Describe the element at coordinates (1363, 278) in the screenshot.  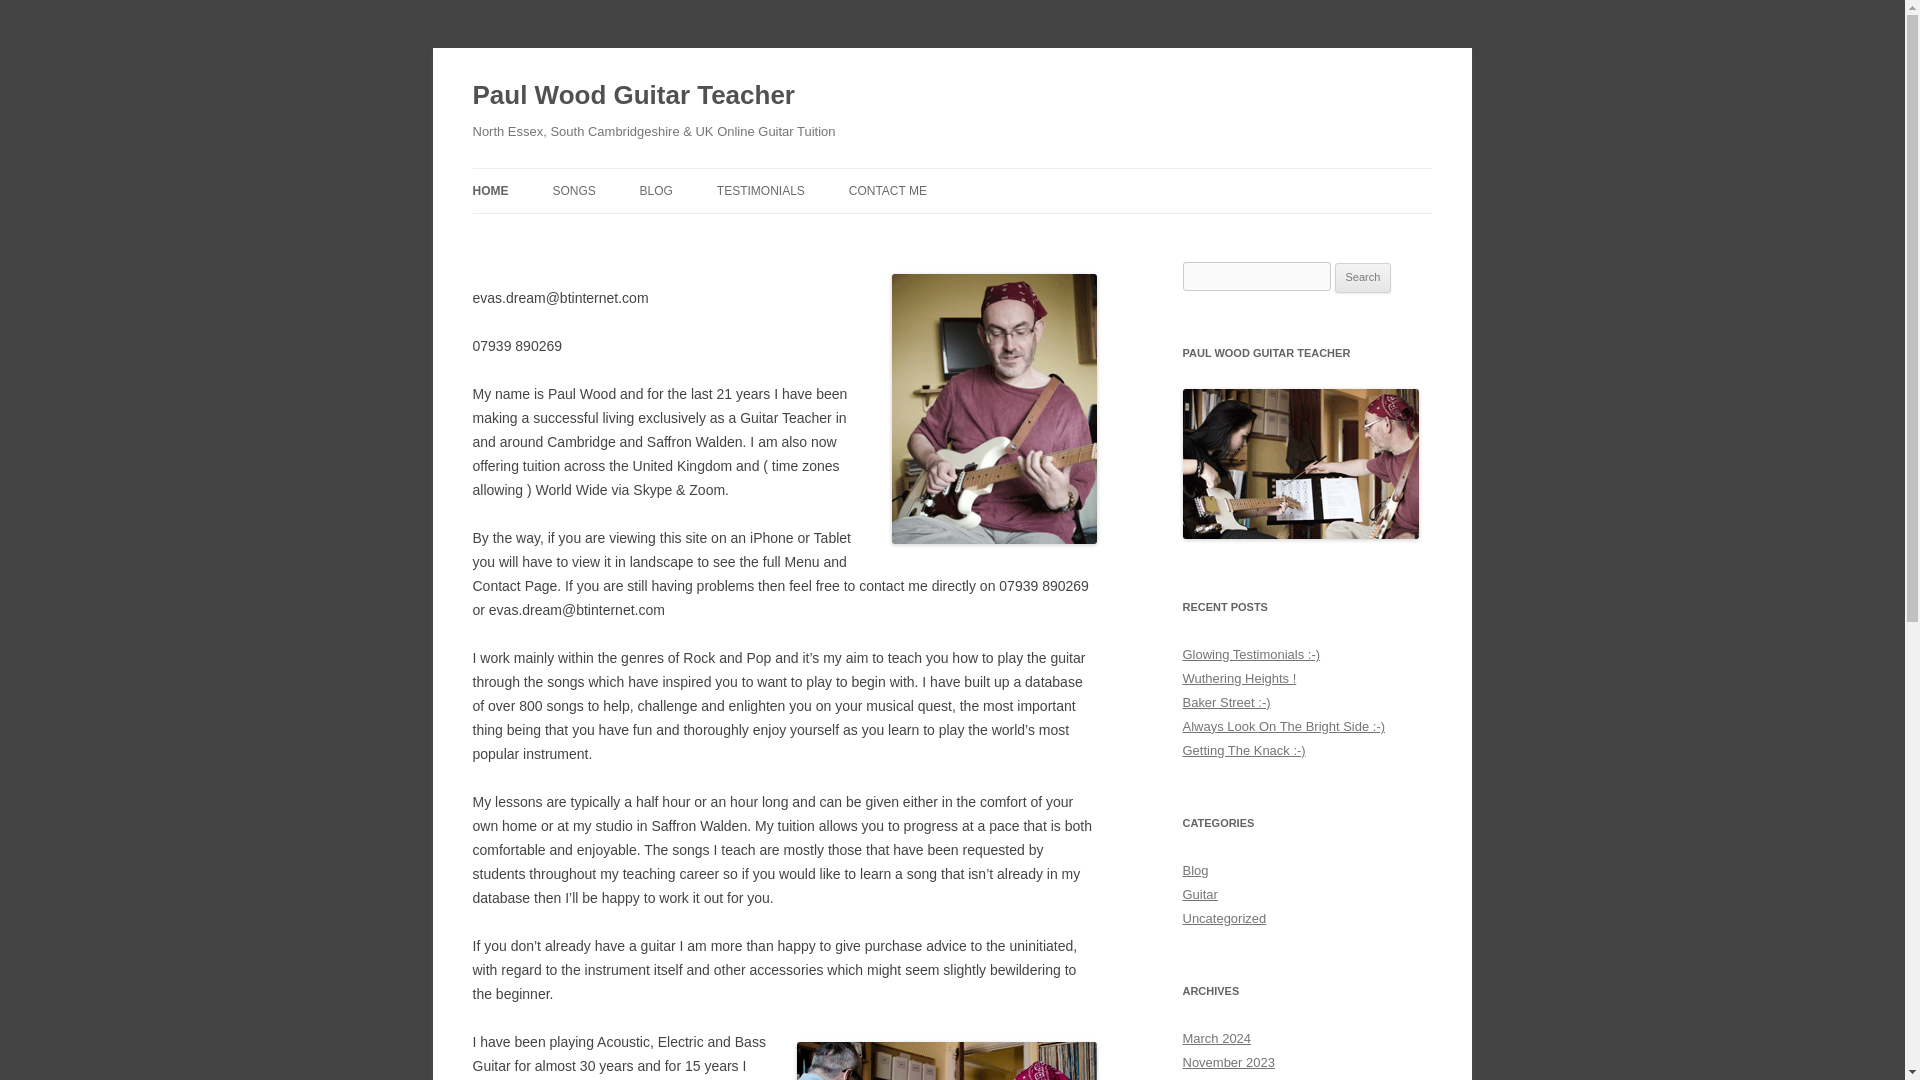
I see `Search` at that location.